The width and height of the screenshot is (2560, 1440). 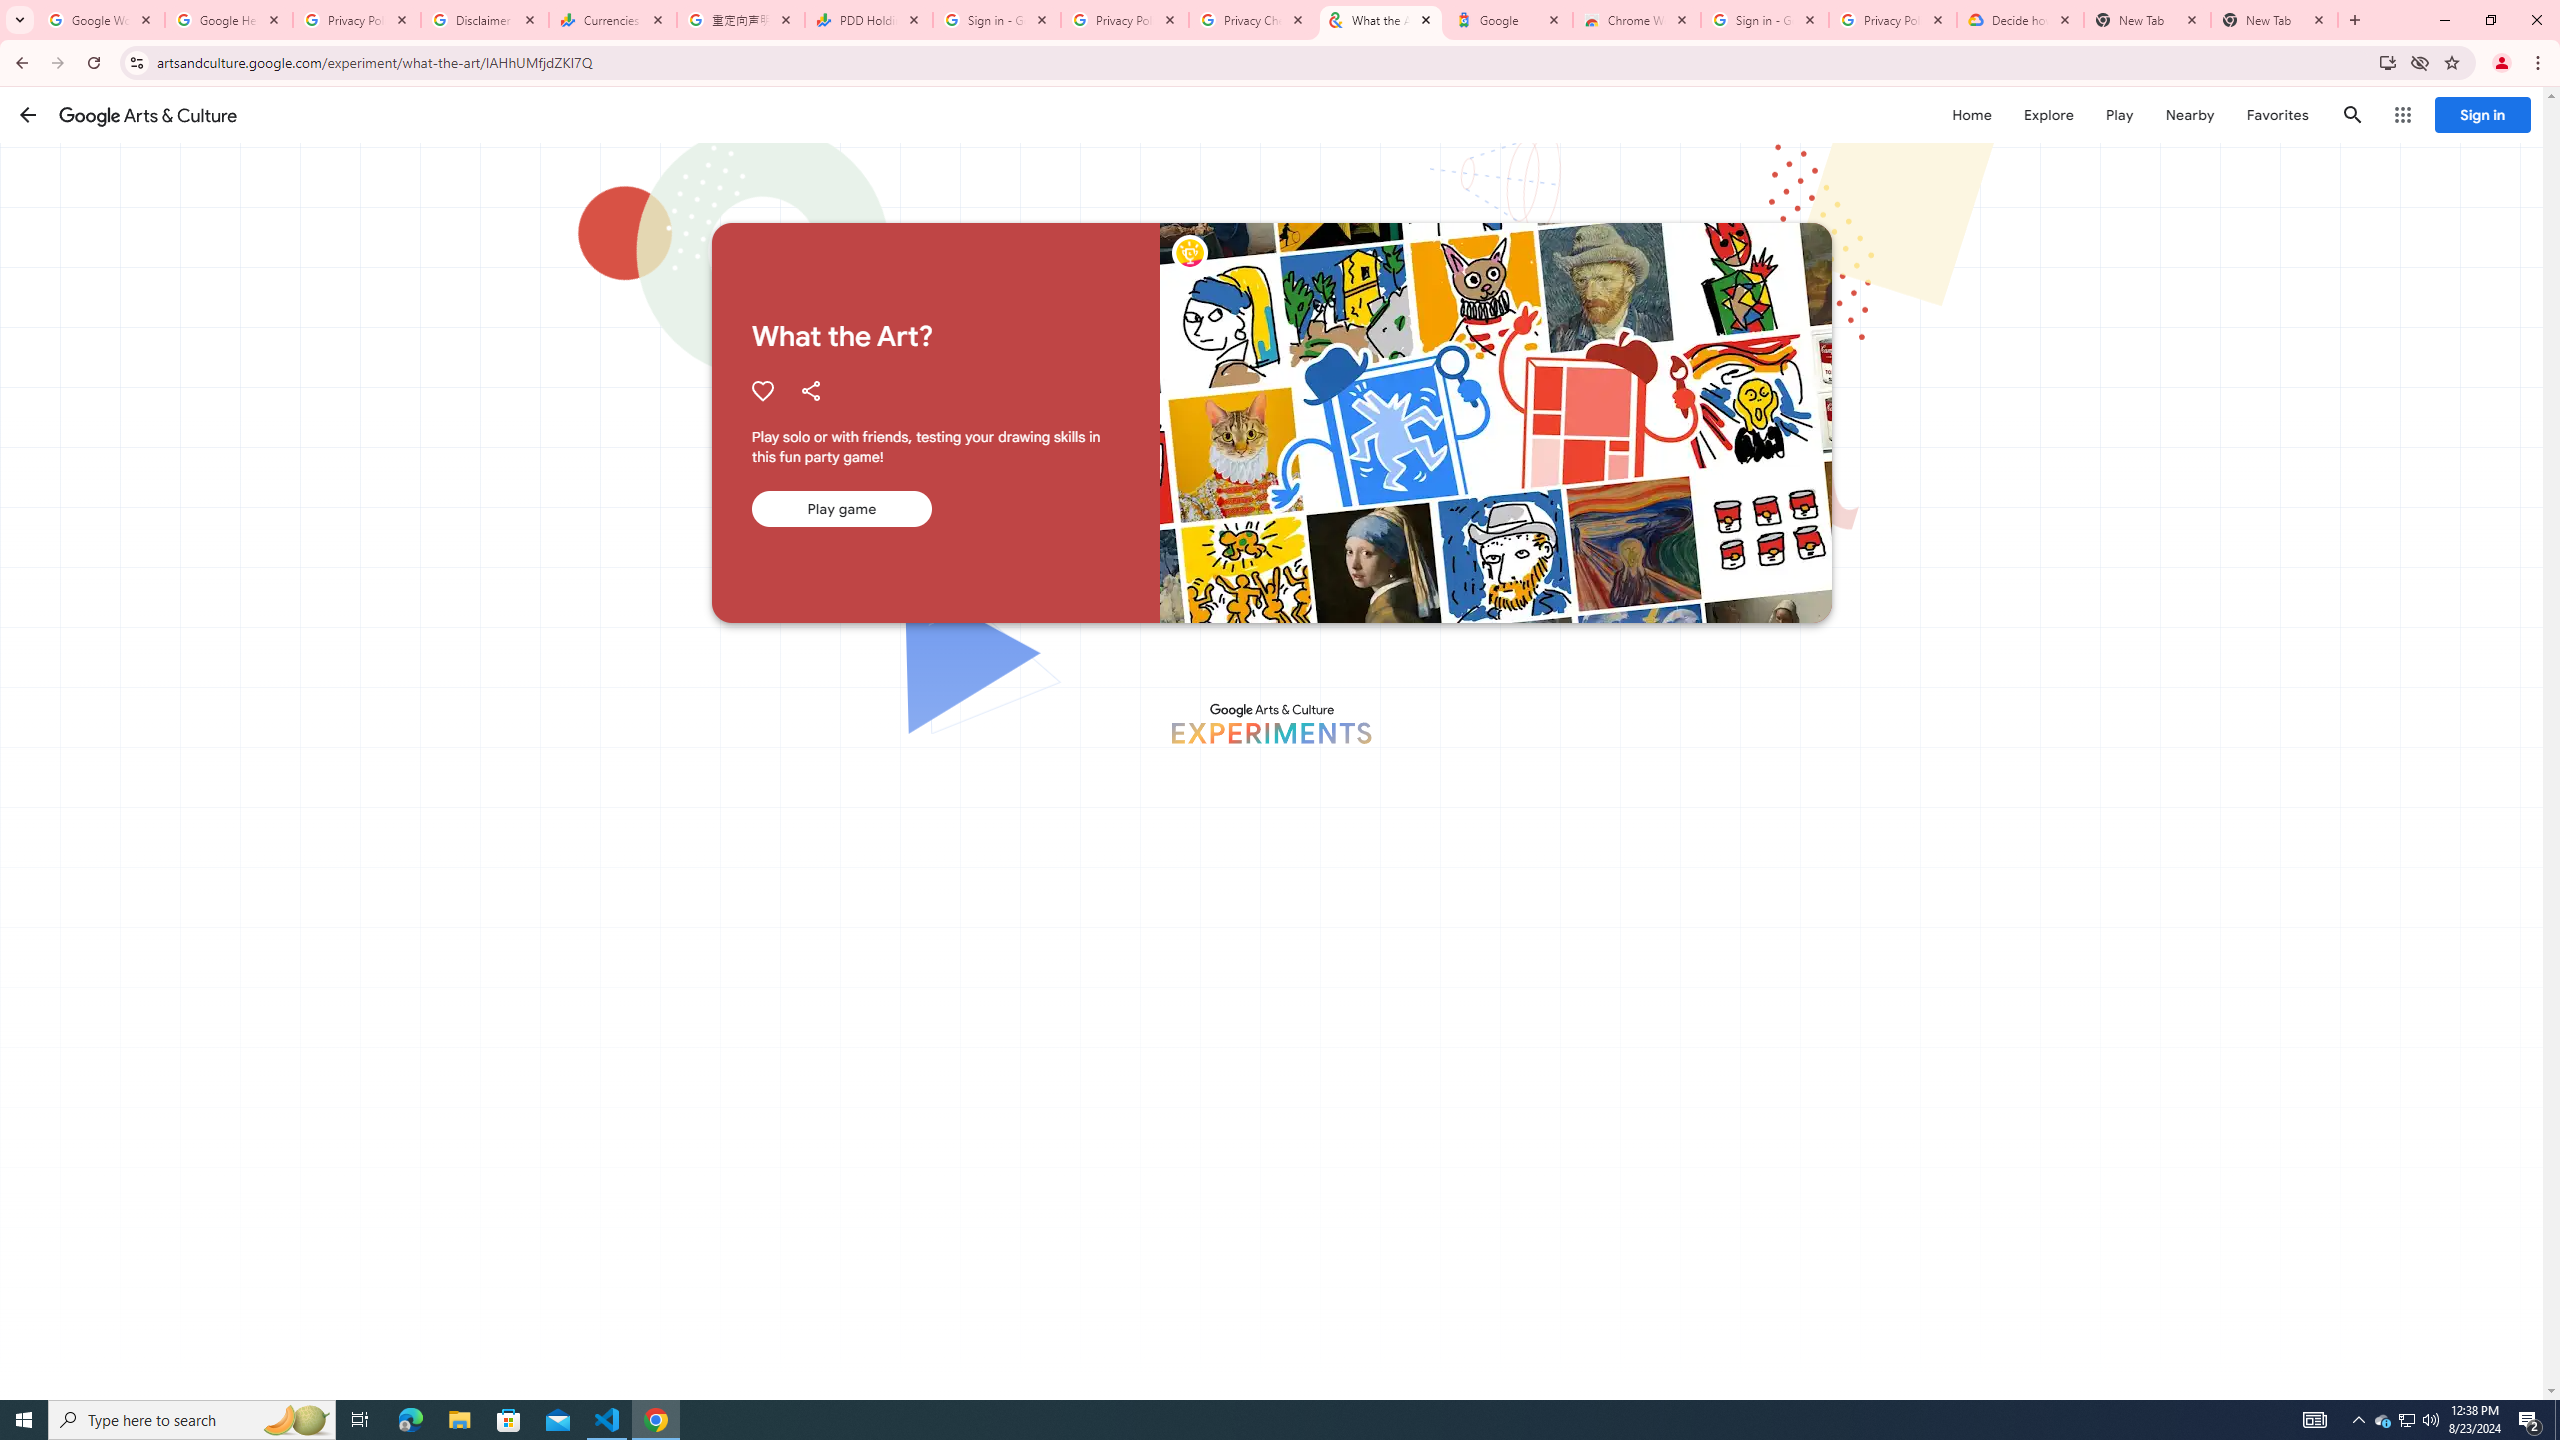 What do you see at coordinates (2188, 114) in the screenshot?
I see `Nearby` at bounding box center [2188, 114].